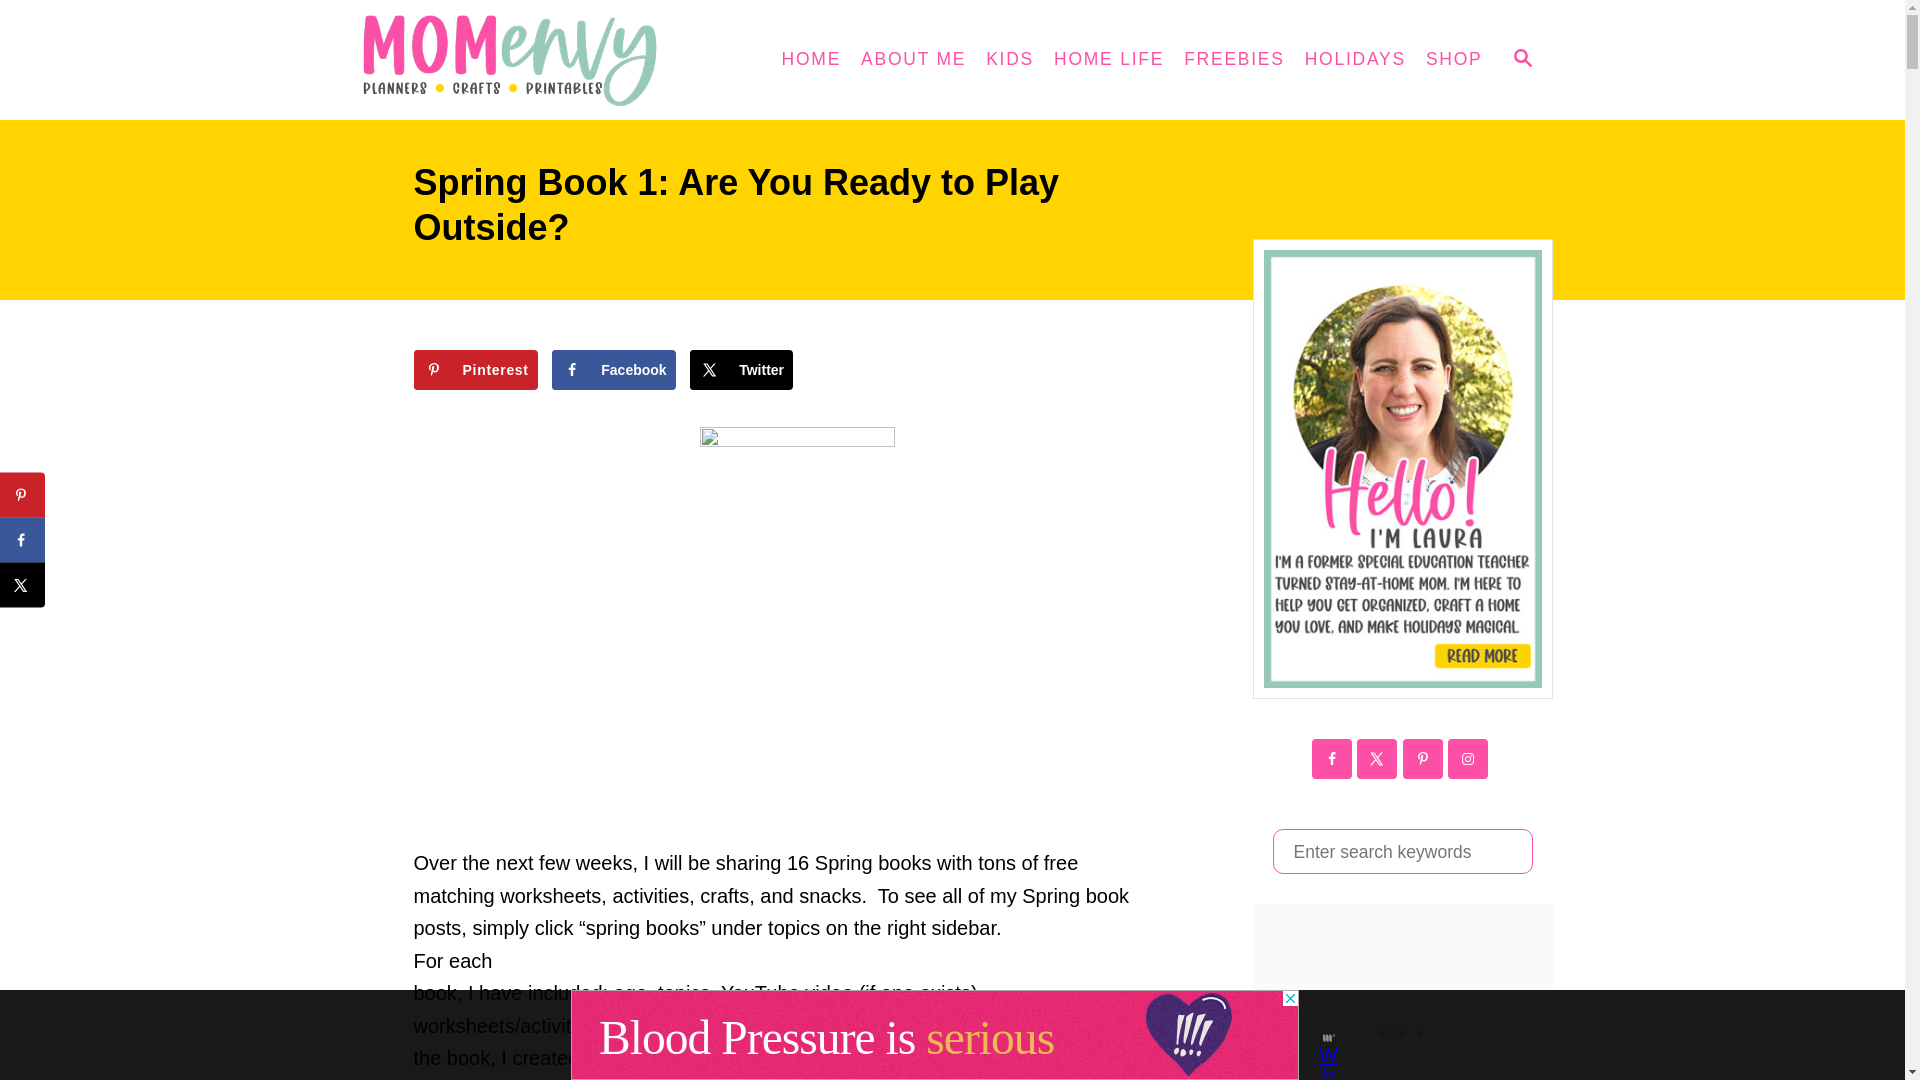 Image resolution: width=1920 pixels, height=1080 pixels. Describe the element at coordinates (1402, 851) in the screenshot. I see `Search for:` at that location.